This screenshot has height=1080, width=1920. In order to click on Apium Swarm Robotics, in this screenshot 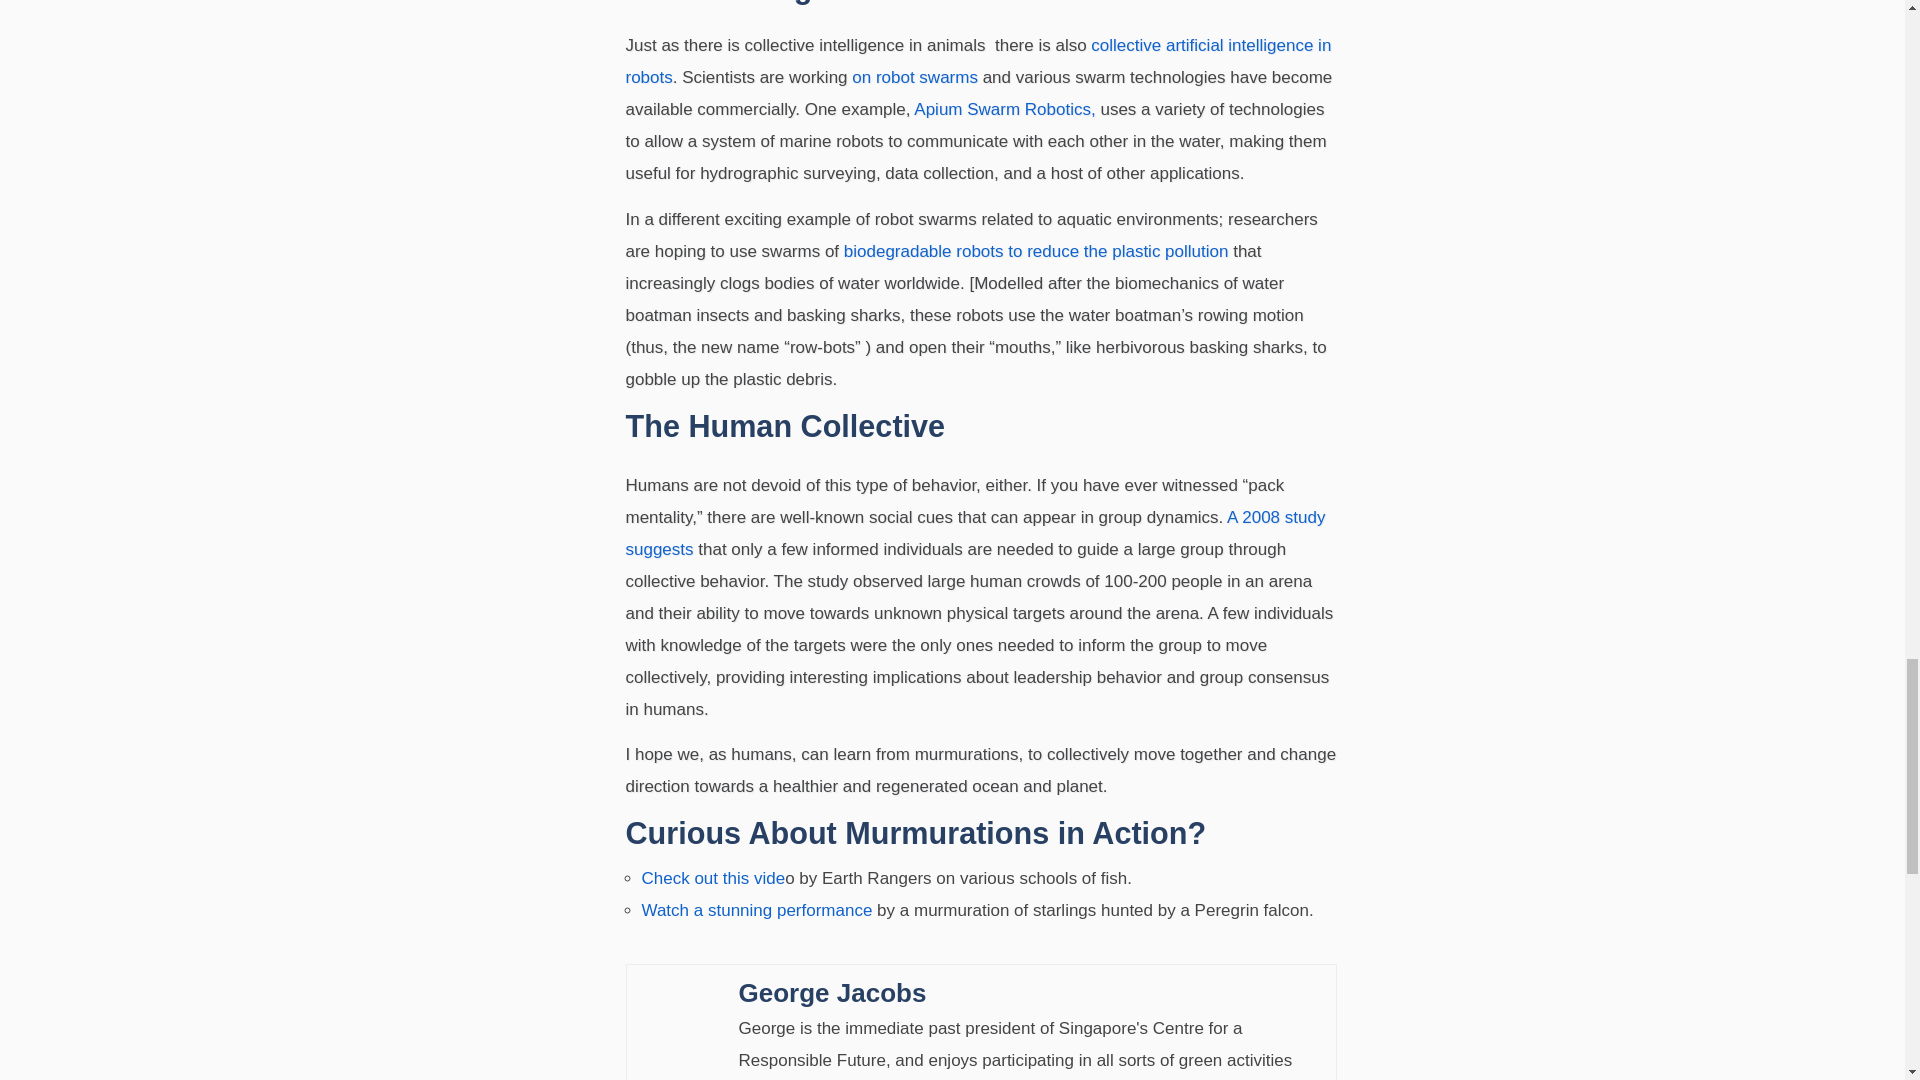, I will do `click(1006, 109)`.